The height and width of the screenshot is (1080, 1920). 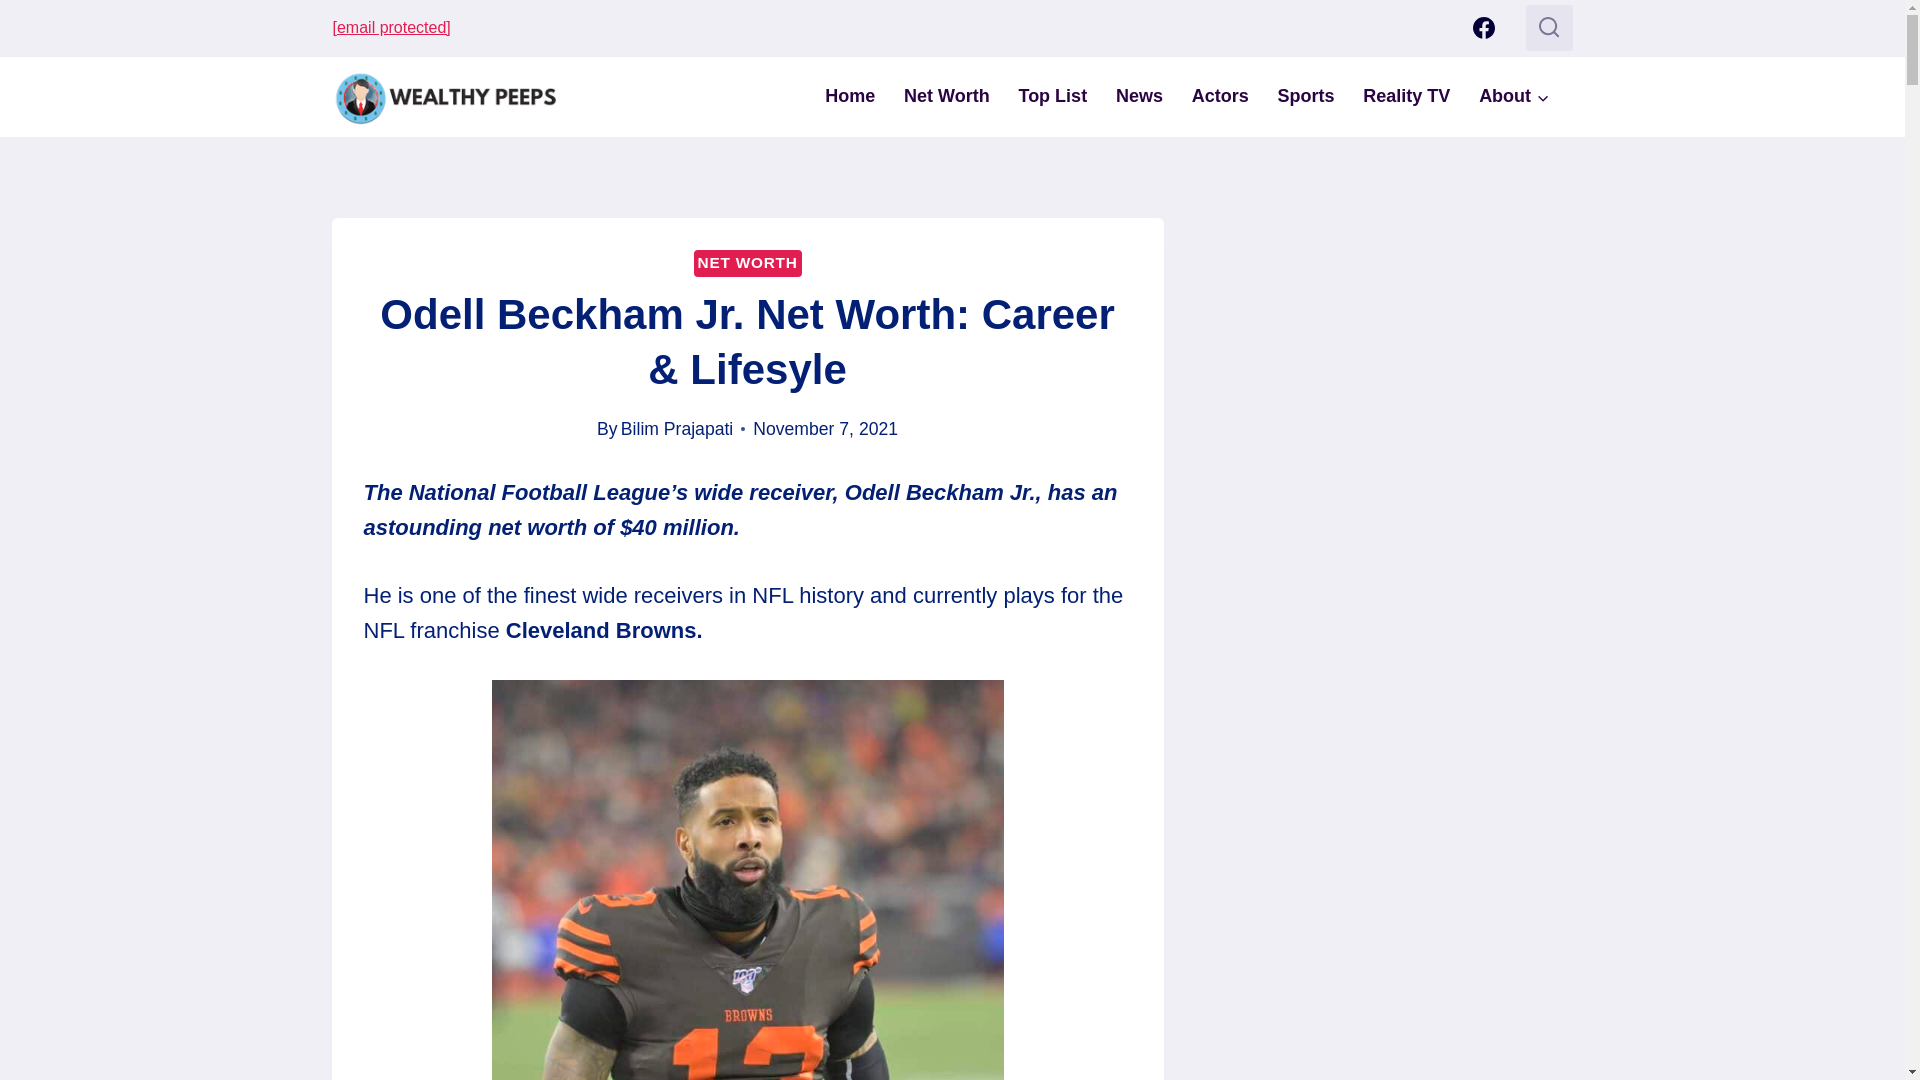 What do you see at coordinates (947, 96) in the screenshot?
I see `Net Worth` at bounding box center [947, 96].